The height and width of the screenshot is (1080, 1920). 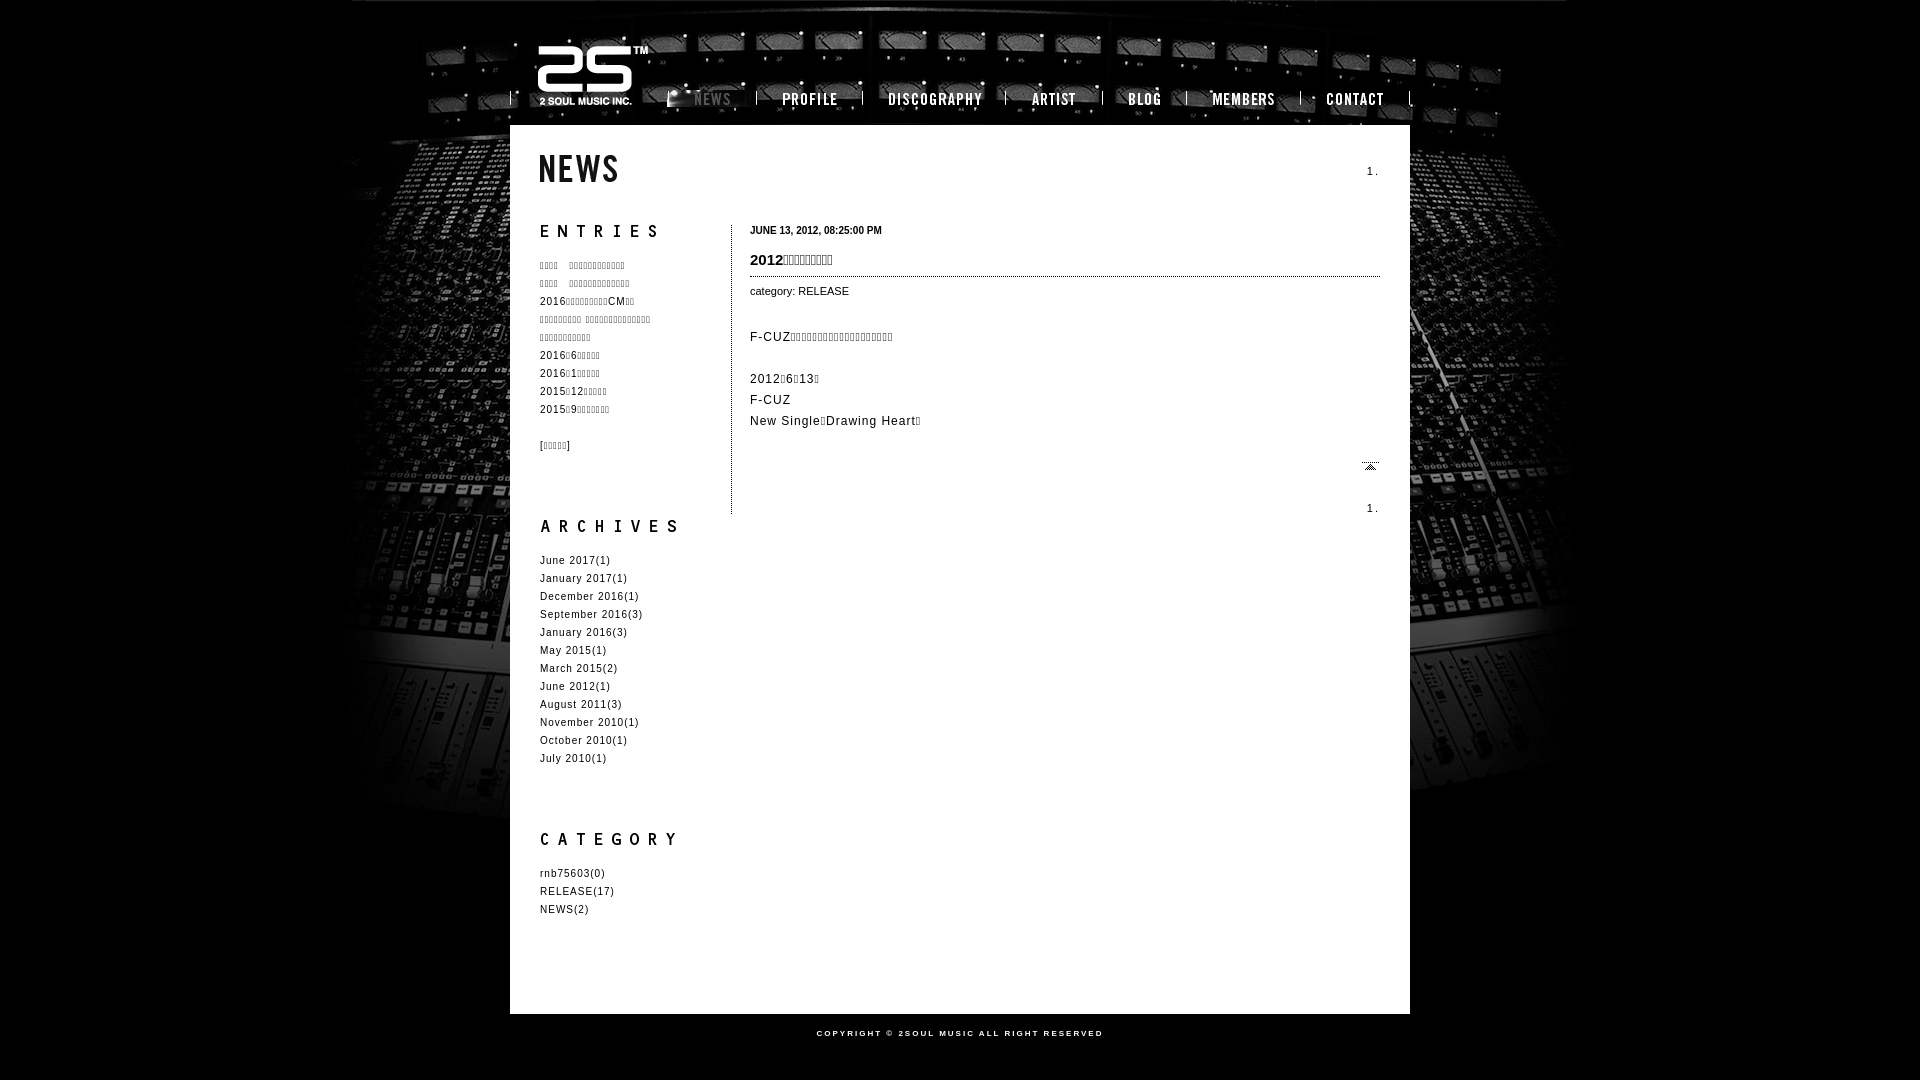 I want to click on July 2010(1), so click(x=574, y=758).